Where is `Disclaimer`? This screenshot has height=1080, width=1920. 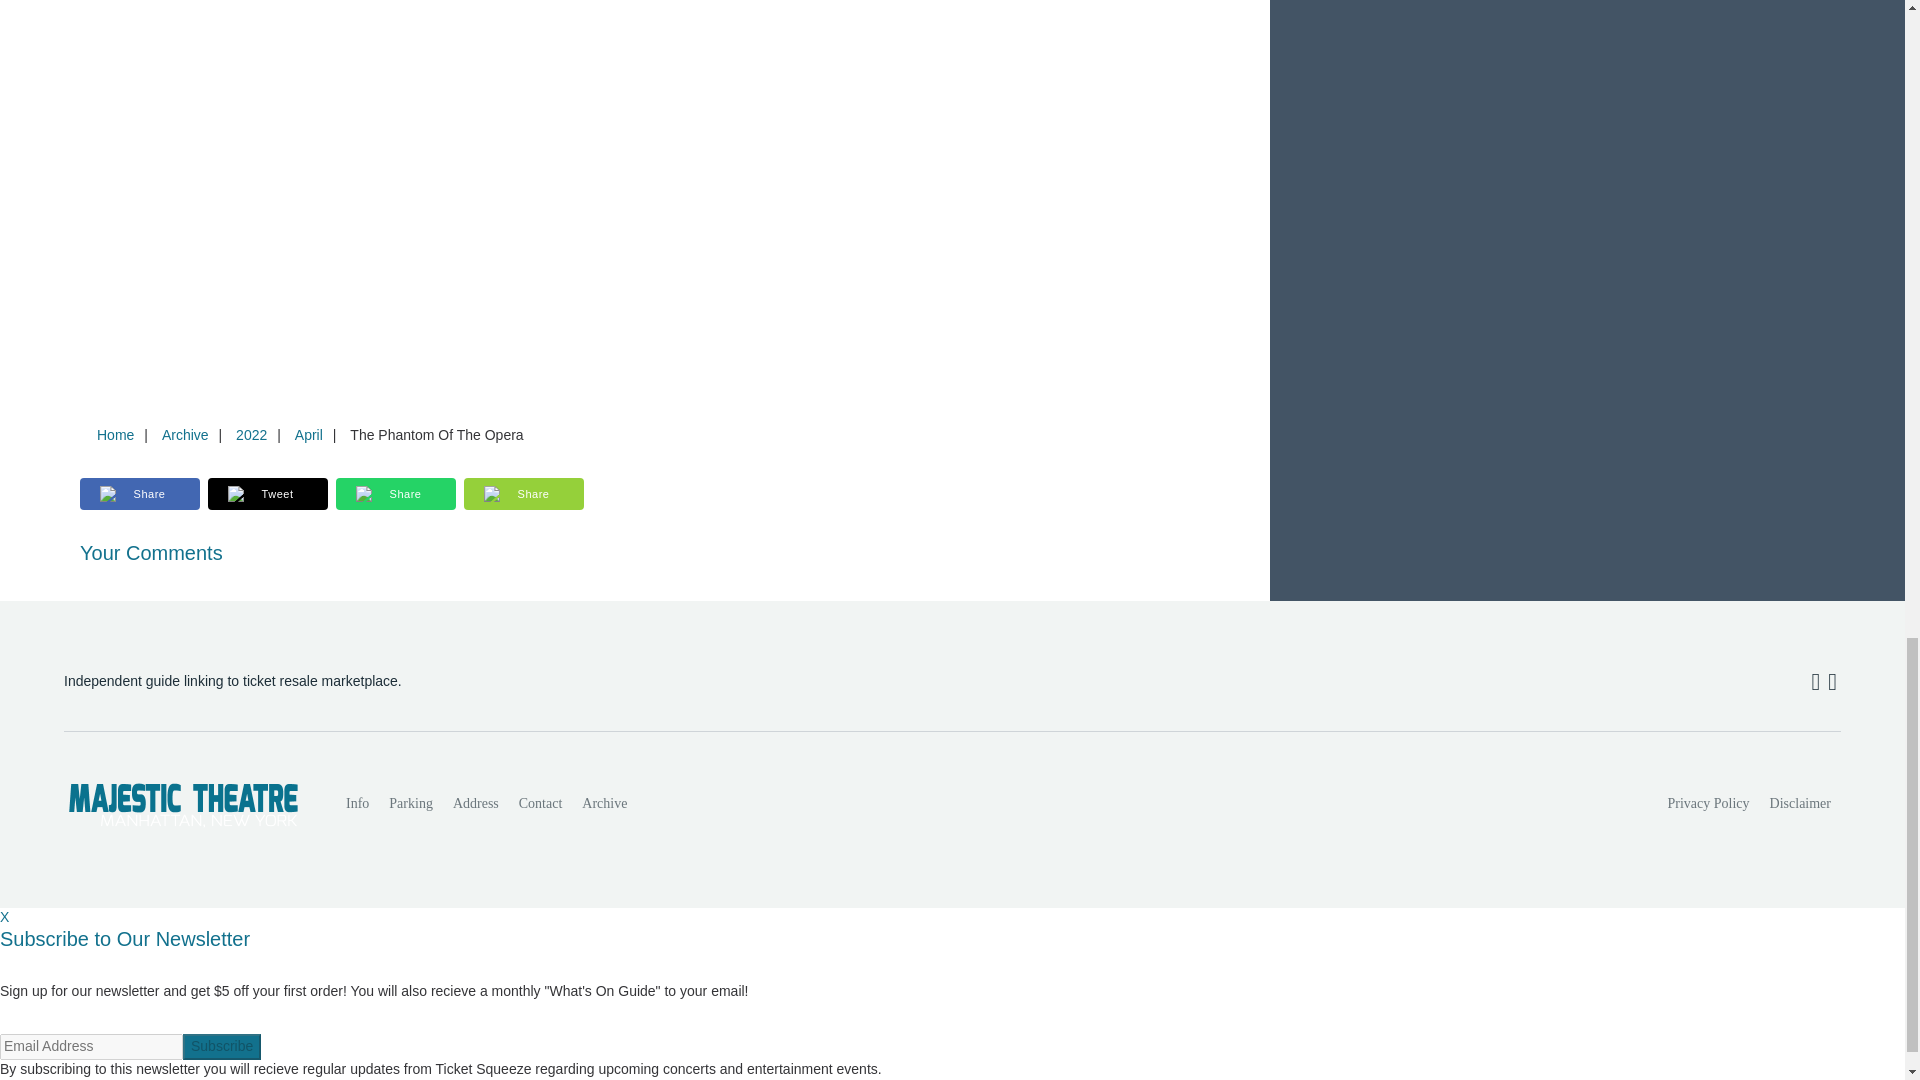
Disclaimer is located at coordinates (1800, 804).